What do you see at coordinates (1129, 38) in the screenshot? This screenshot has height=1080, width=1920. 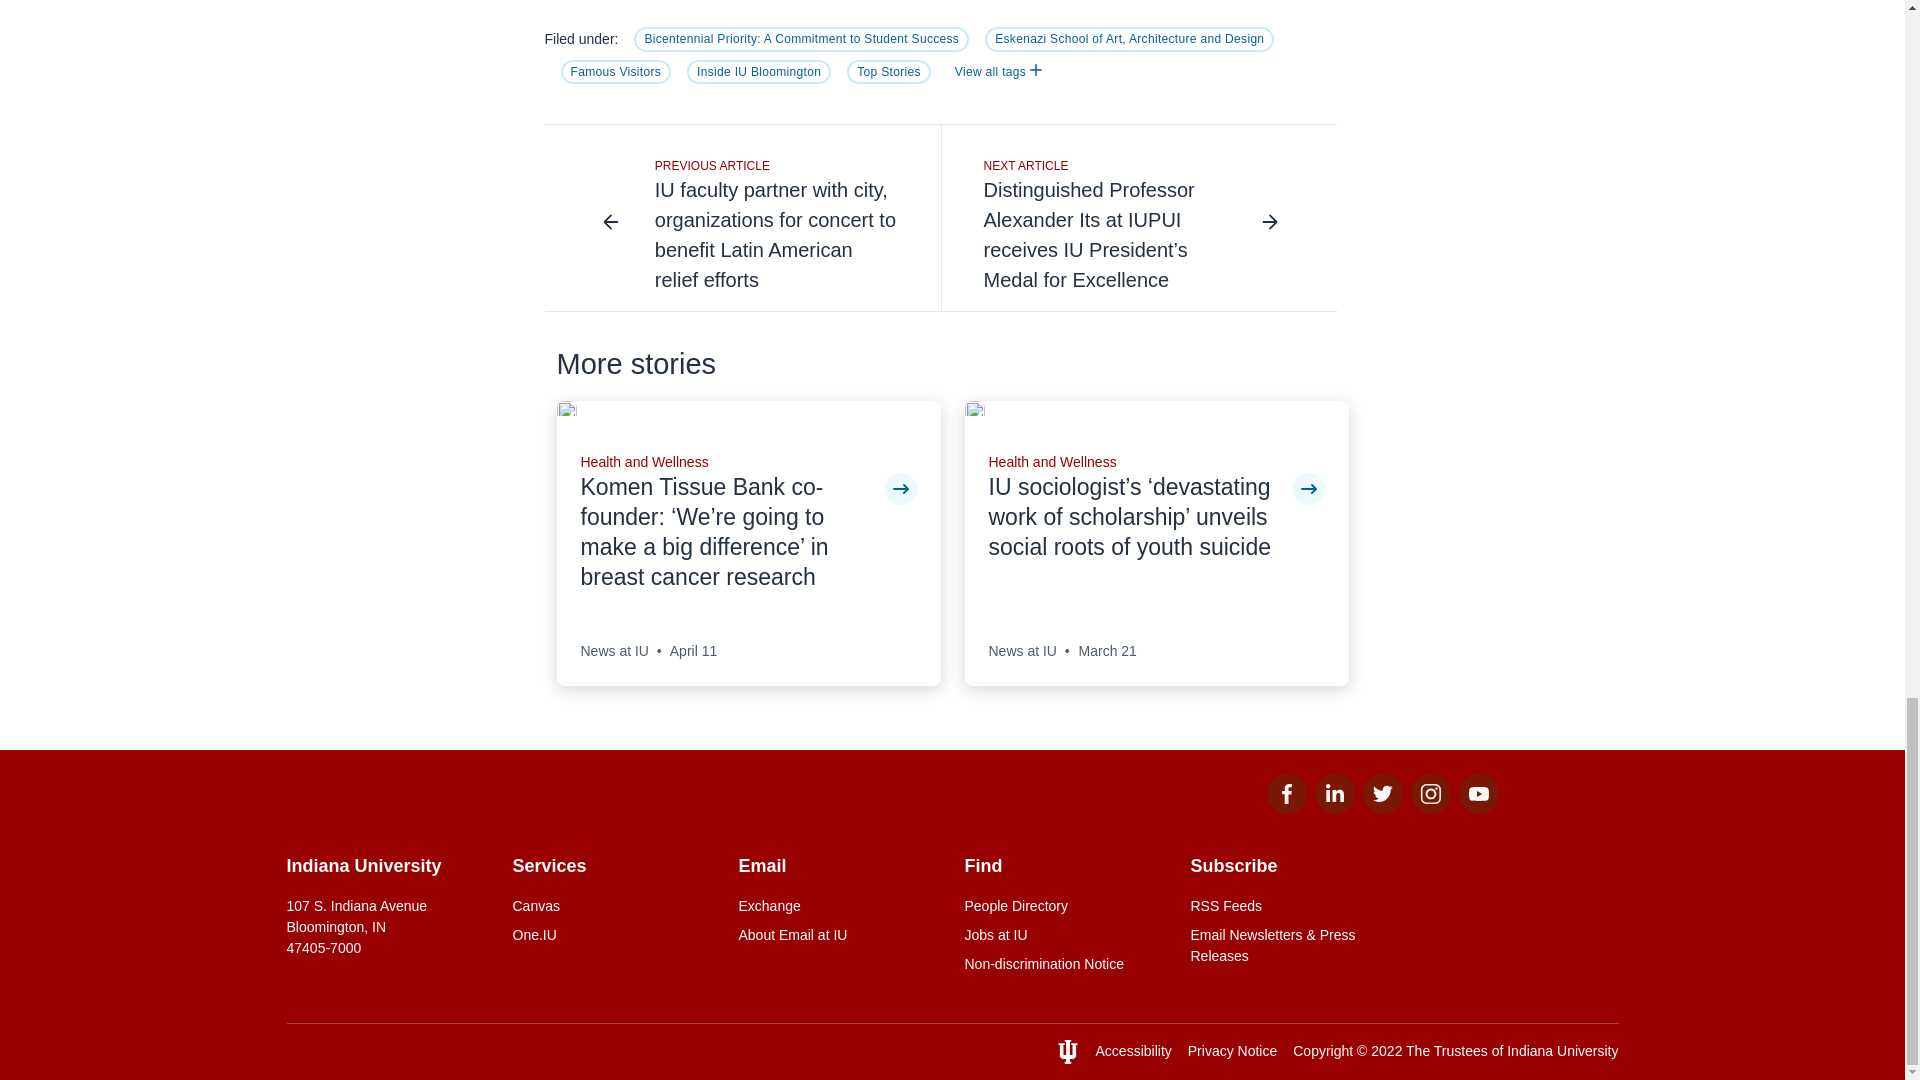 I see `Eskenazi School of Art, Architecture and Design` at bounding box center [1129, 38].